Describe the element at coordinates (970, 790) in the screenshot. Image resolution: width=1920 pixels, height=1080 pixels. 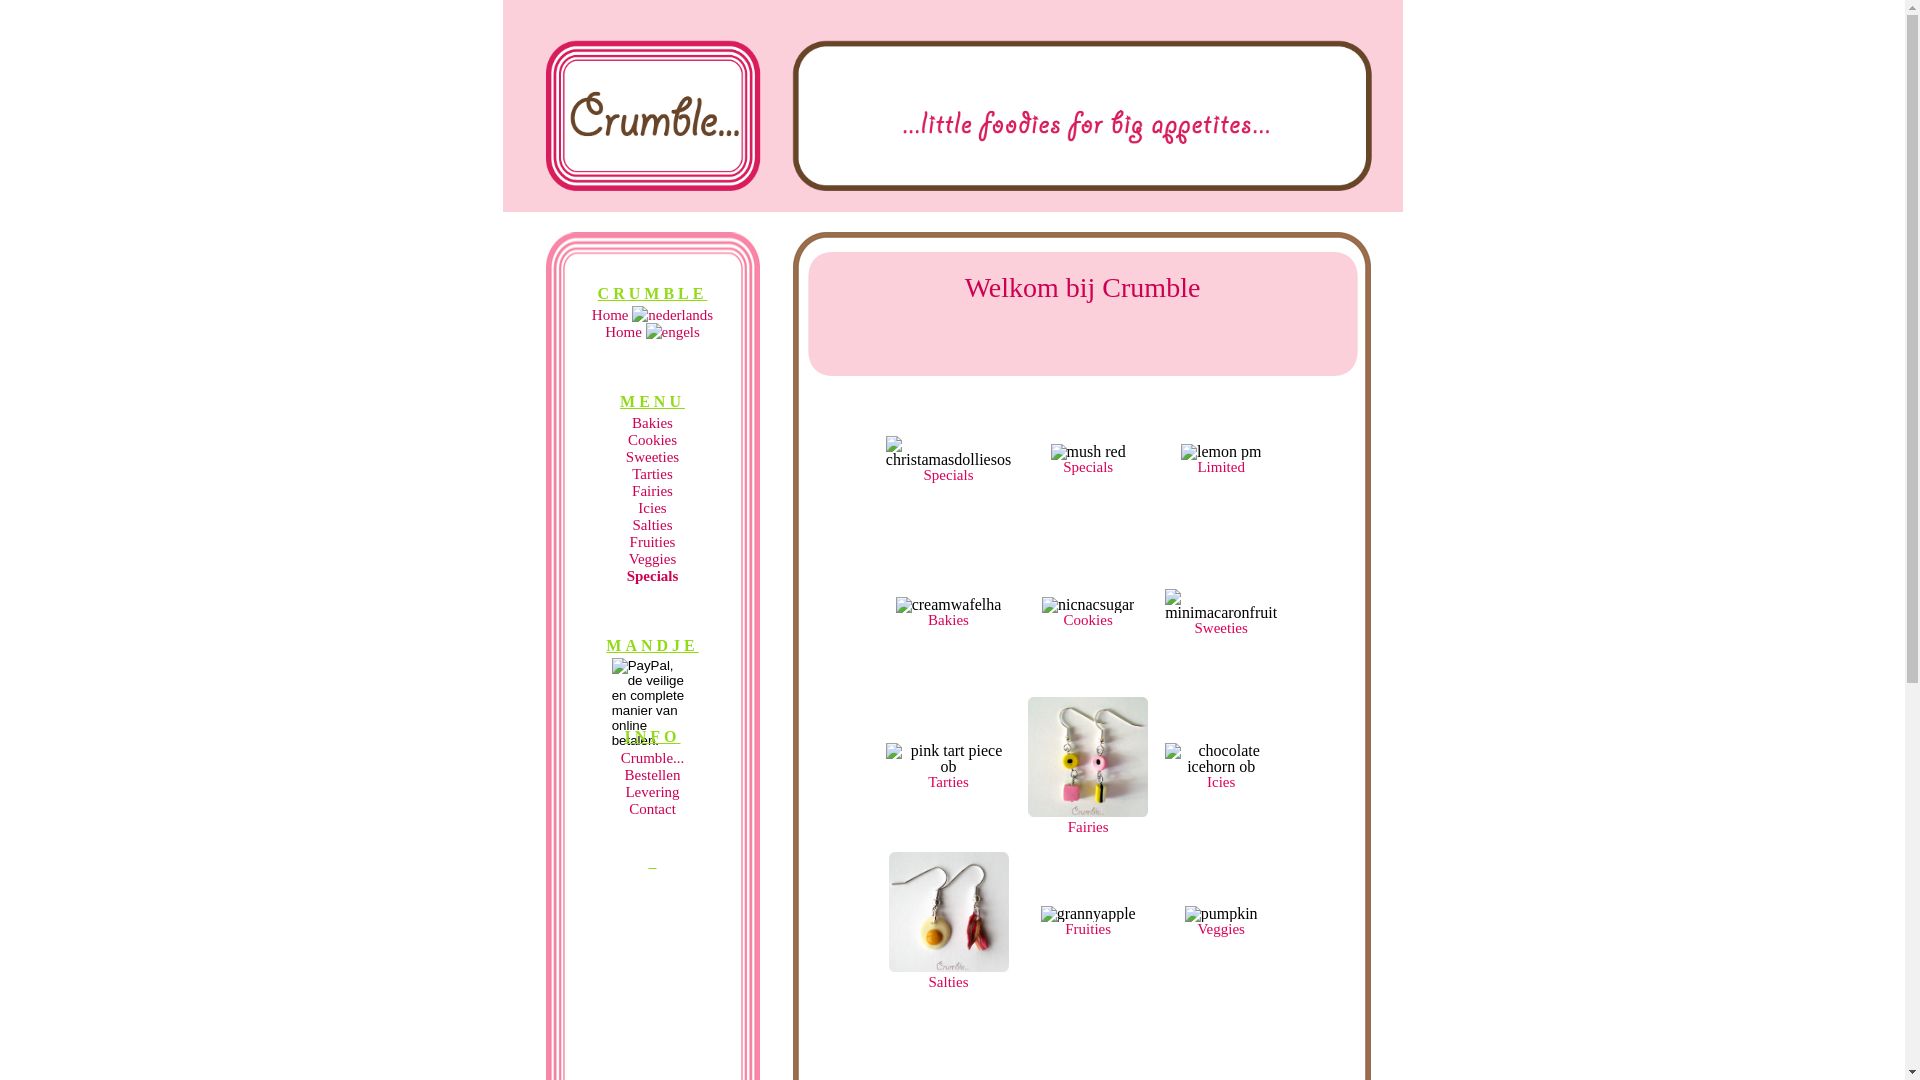
I see `Tarties` at that location.